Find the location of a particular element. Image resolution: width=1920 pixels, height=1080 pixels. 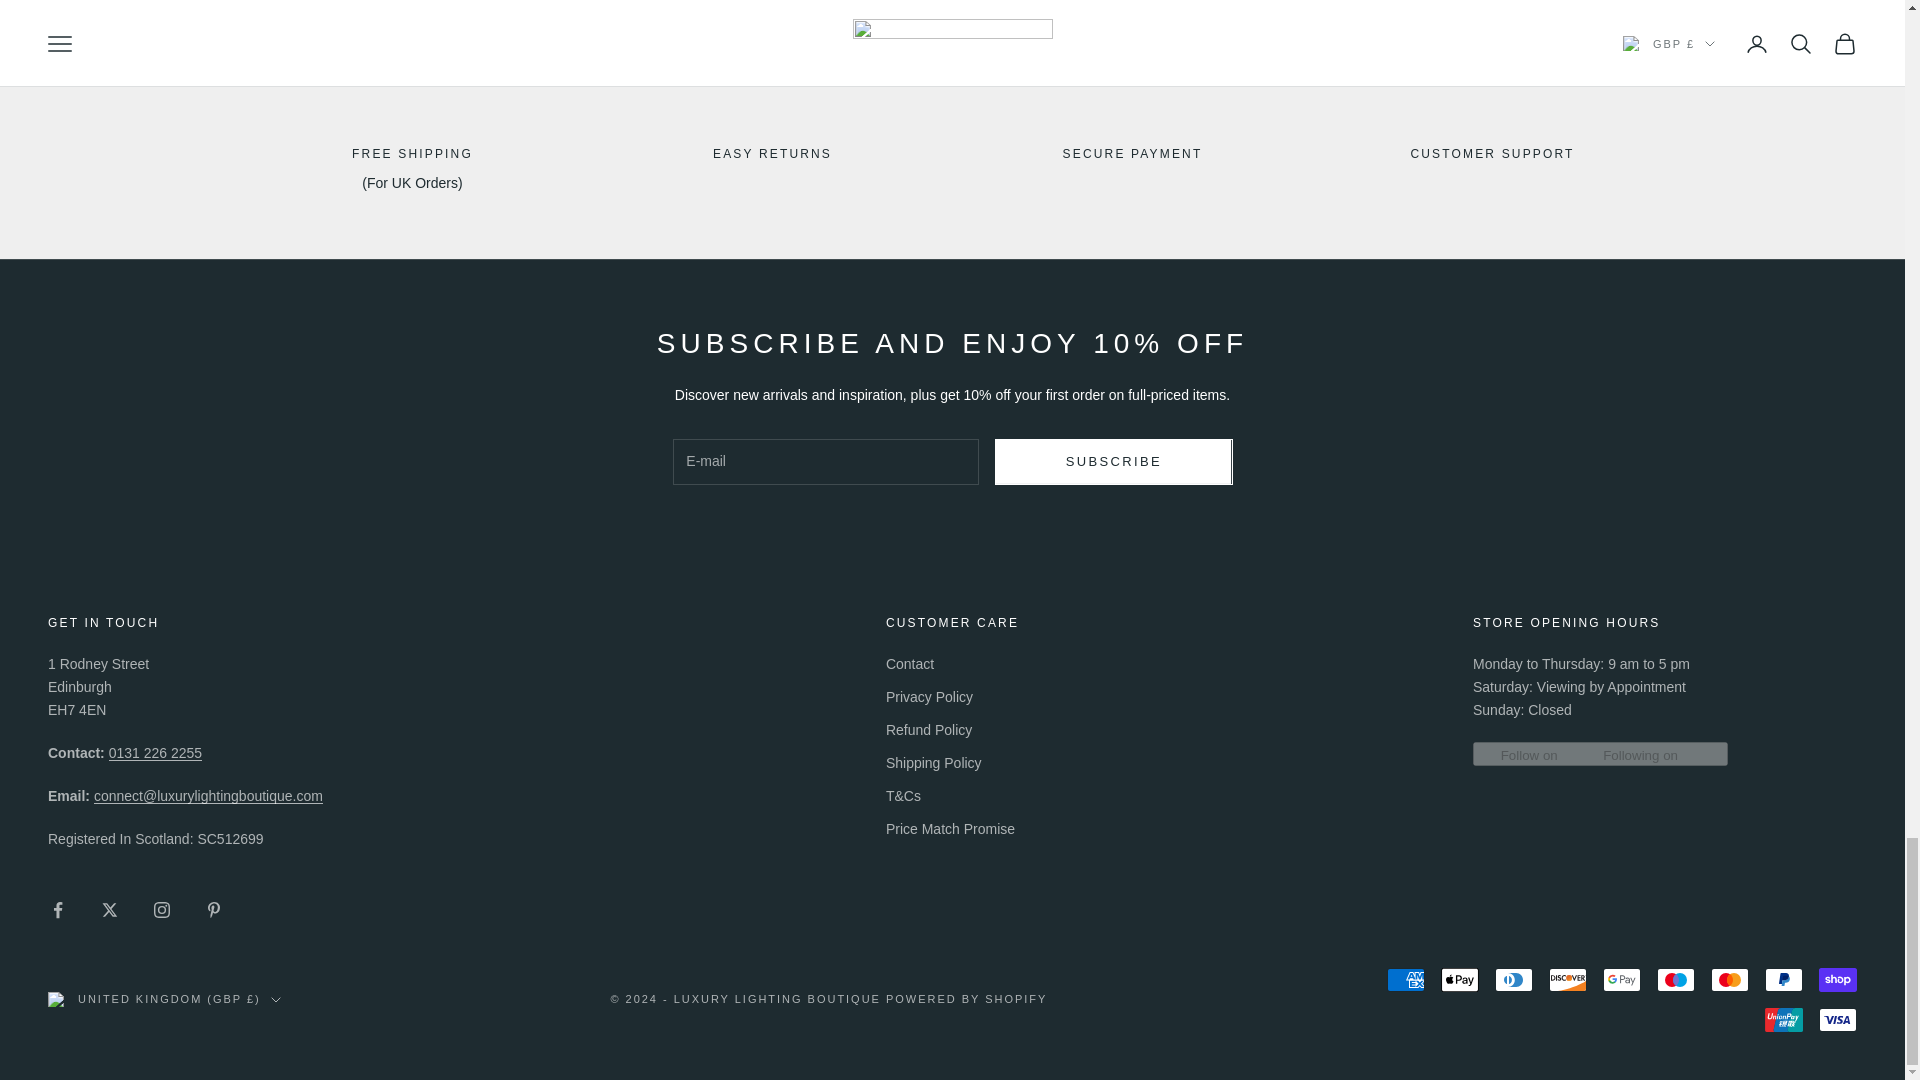

tel:01312262255 is located at coordinates (155, 753).